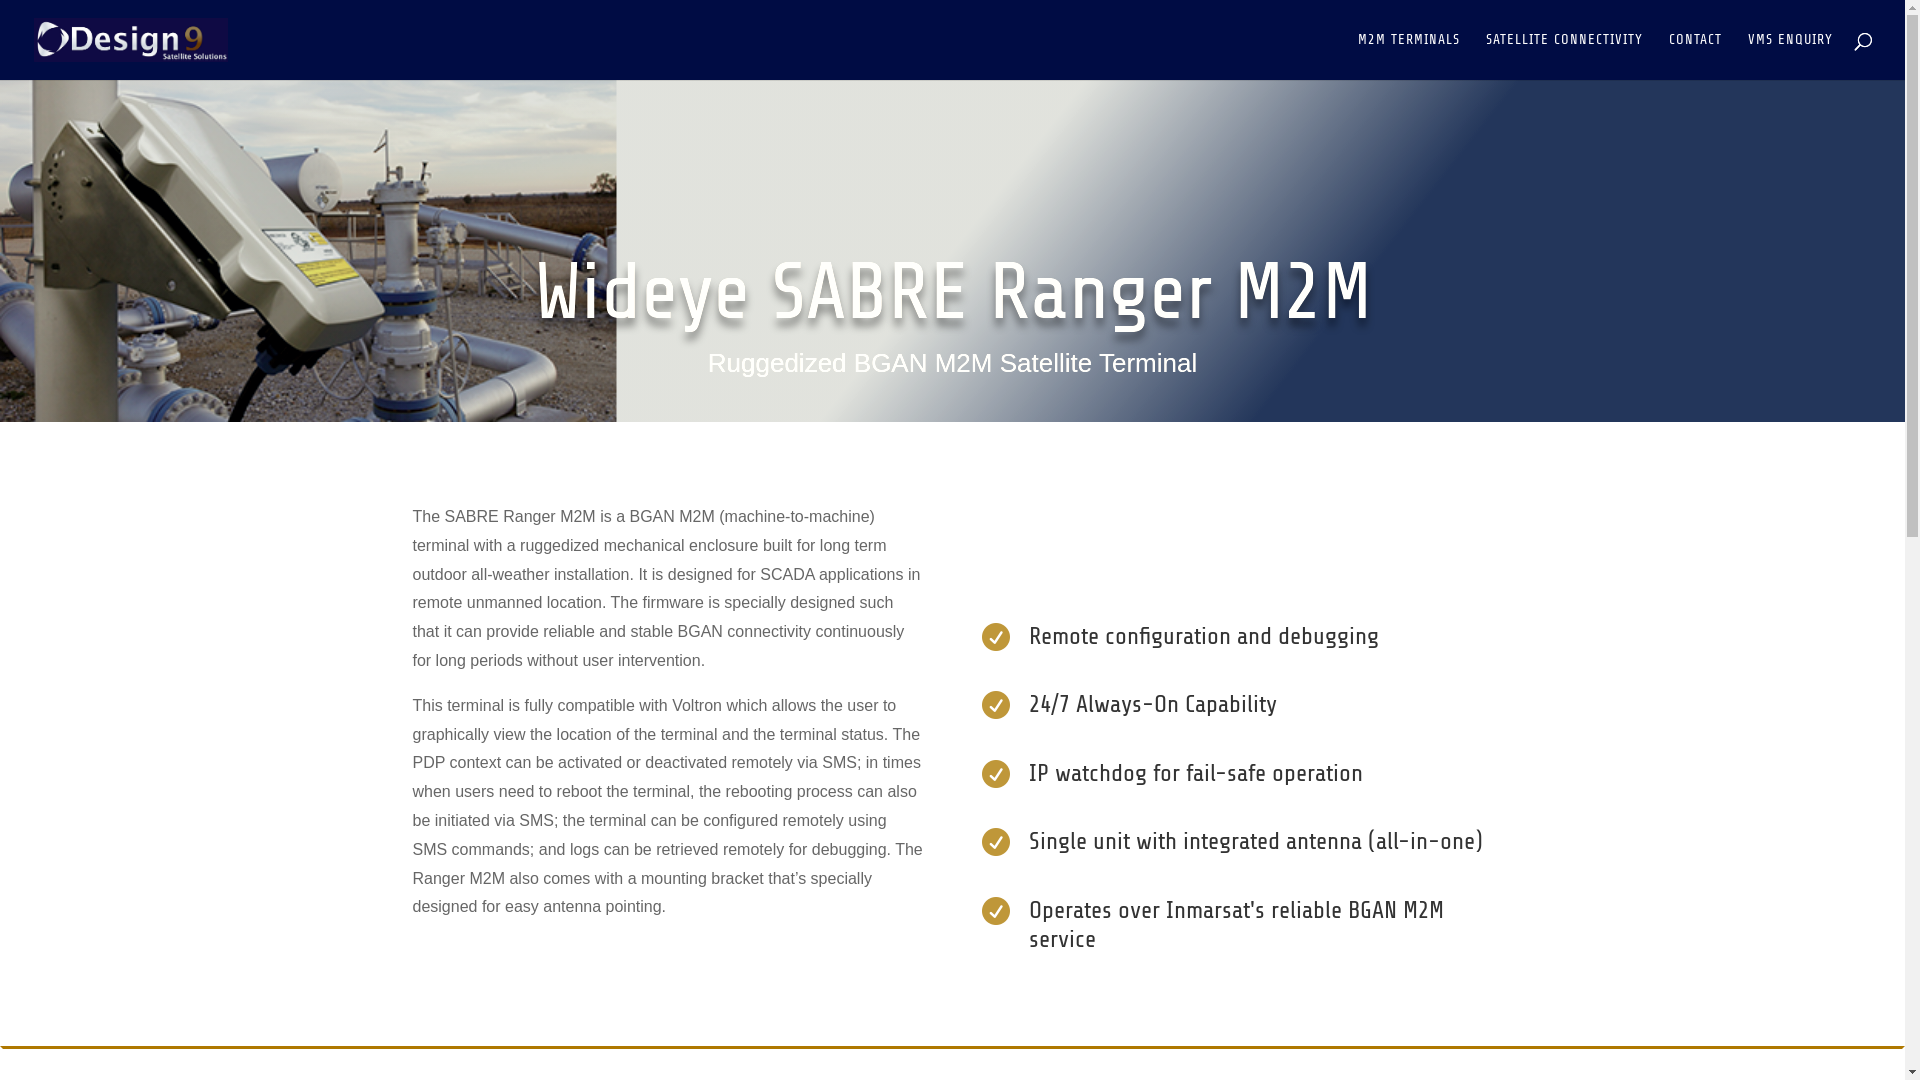 This screenshot has width=1920, height=1080. Describe the element at coordinates (1564, 56) in the screenshot. I see `SATELLITE CONNECTIVITY` at that location.